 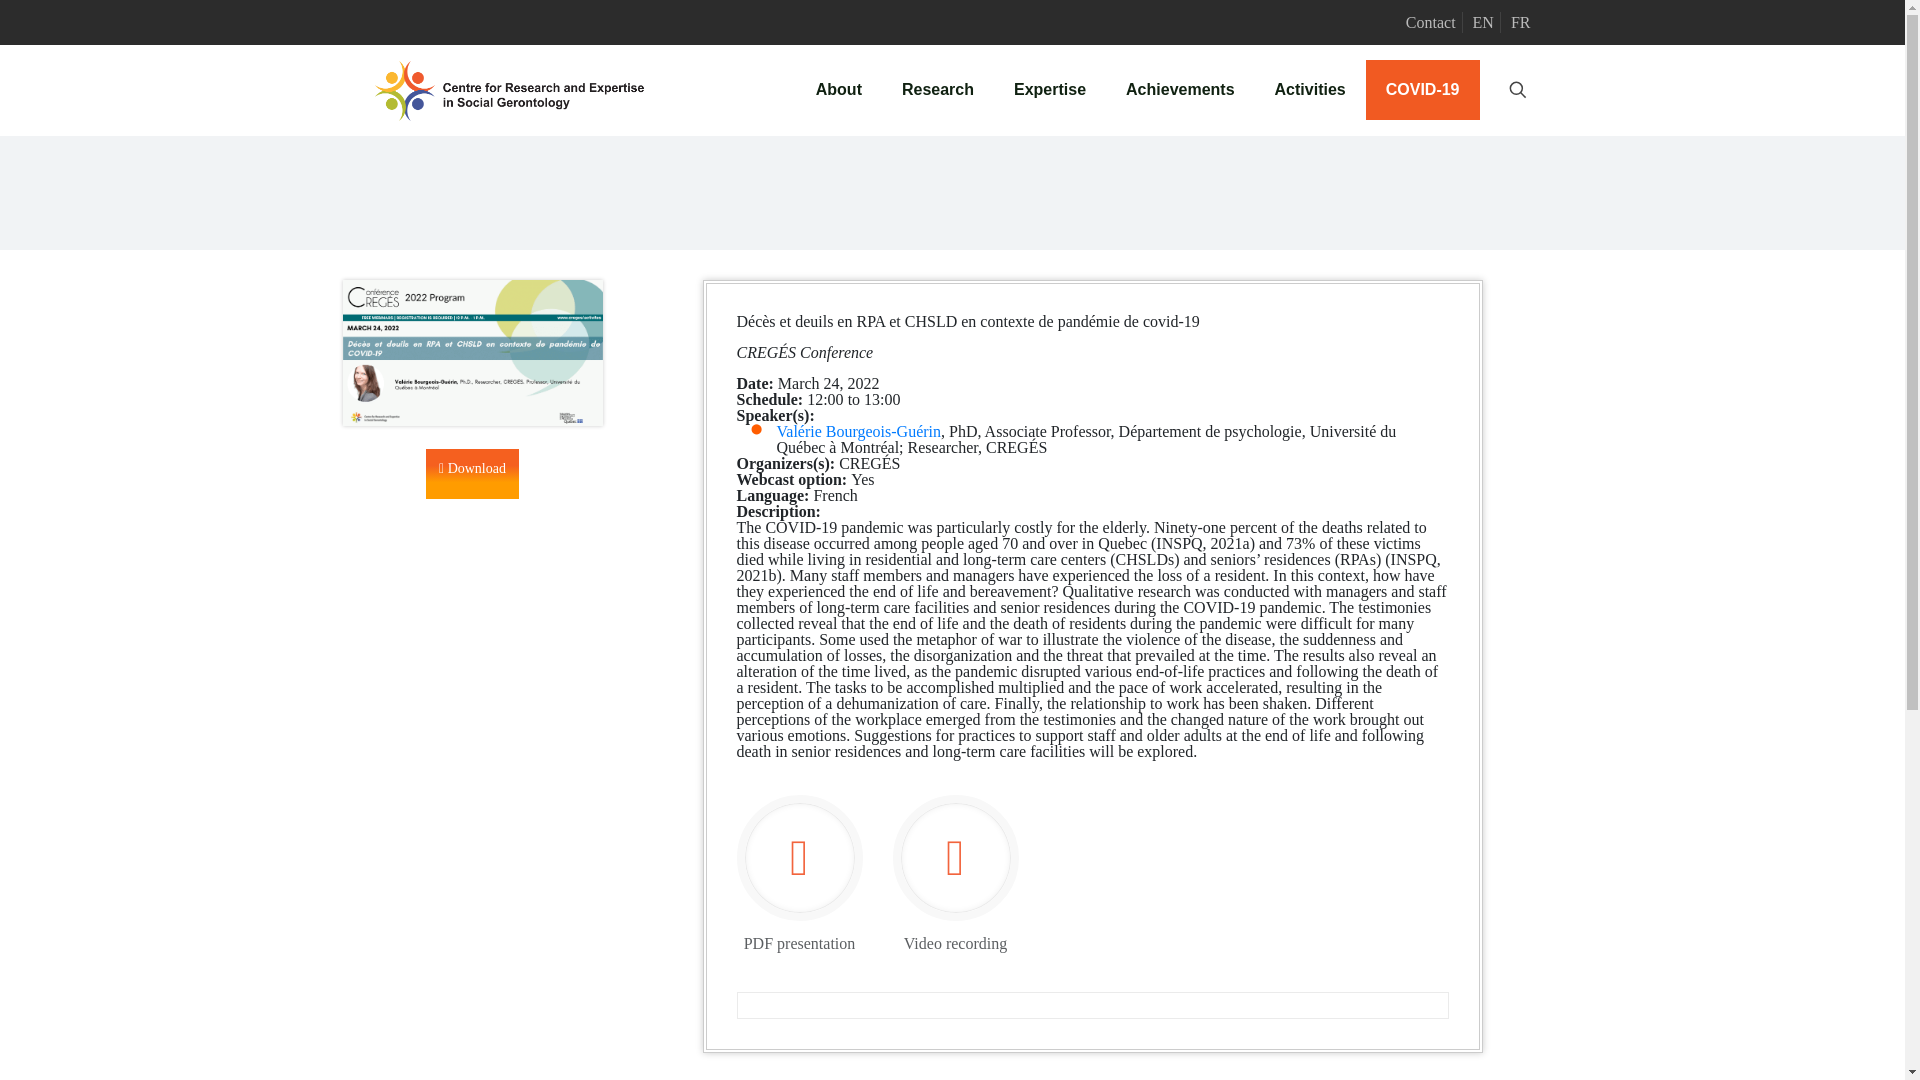 I want to click on FR, so click(x=1520, y=22).